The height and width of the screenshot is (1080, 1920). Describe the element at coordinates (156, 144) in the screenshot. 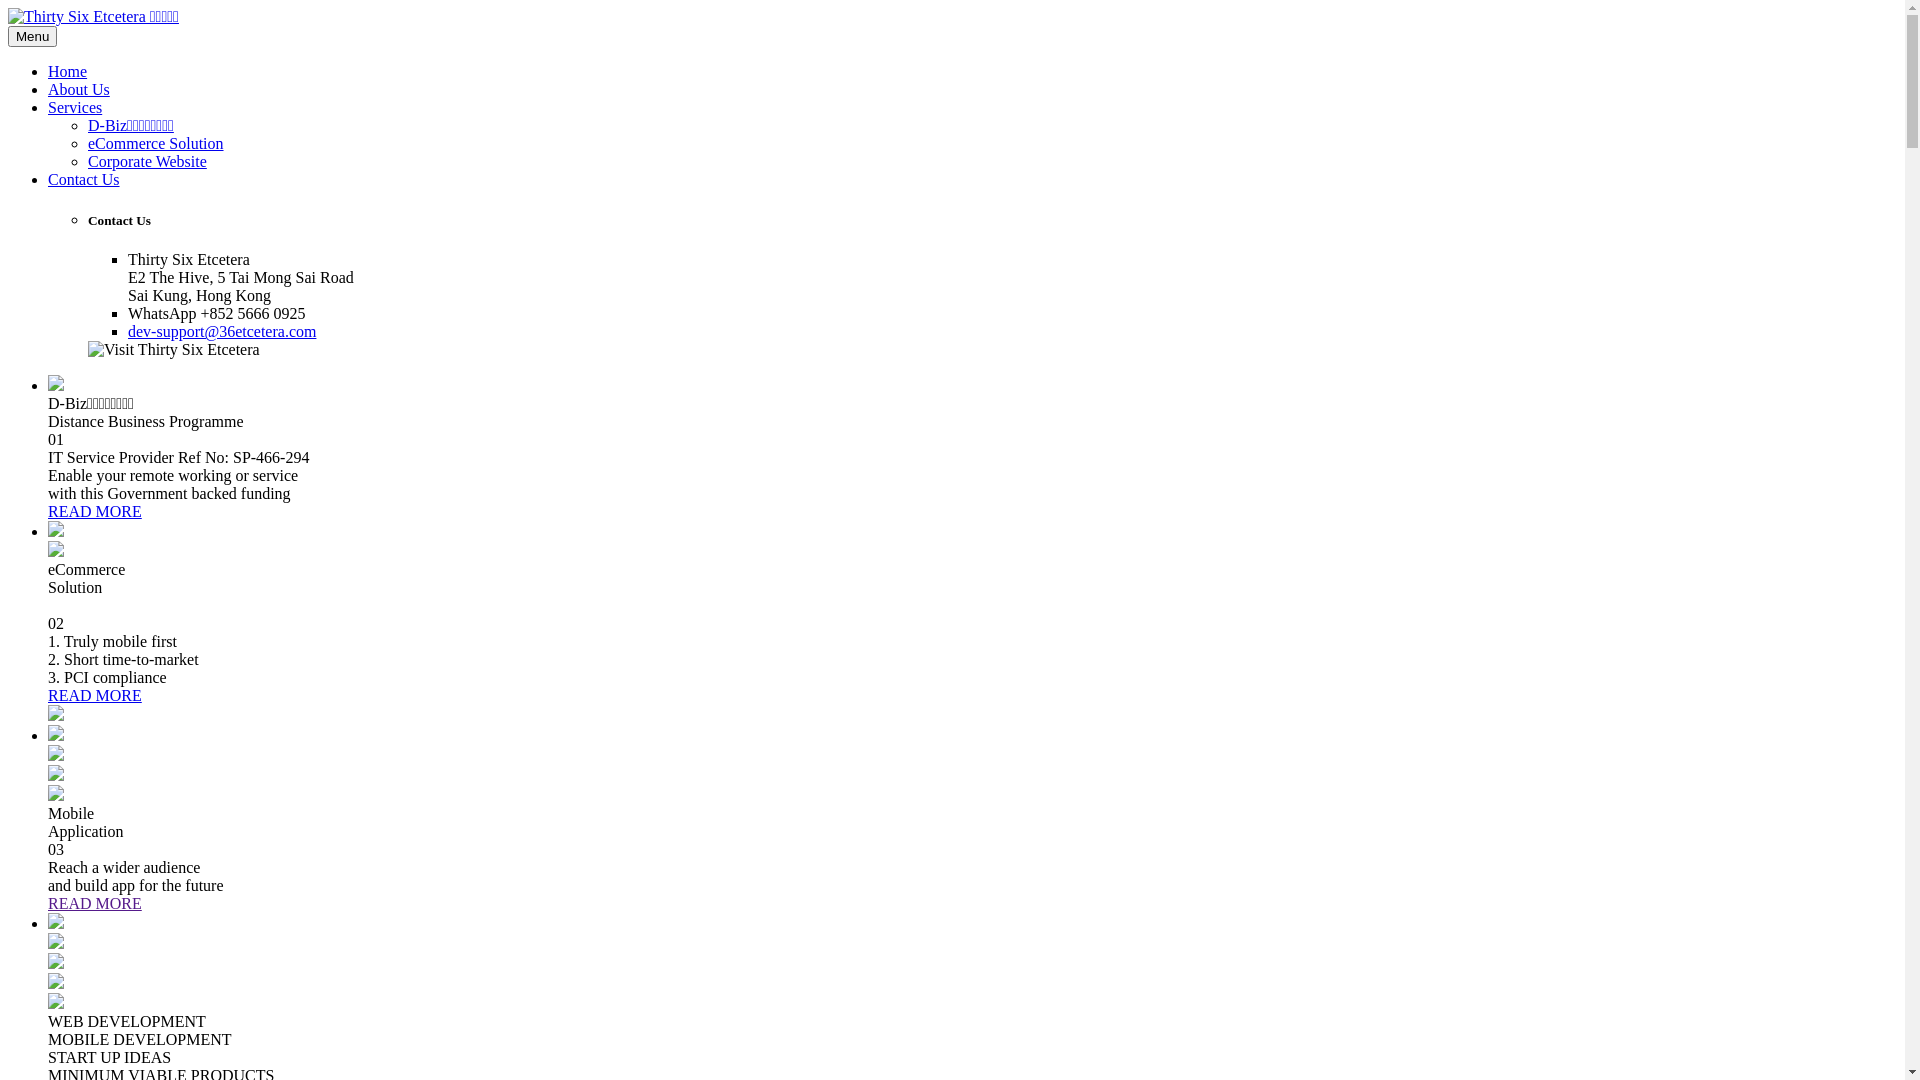

I see `eCommerce Solution` at that location.